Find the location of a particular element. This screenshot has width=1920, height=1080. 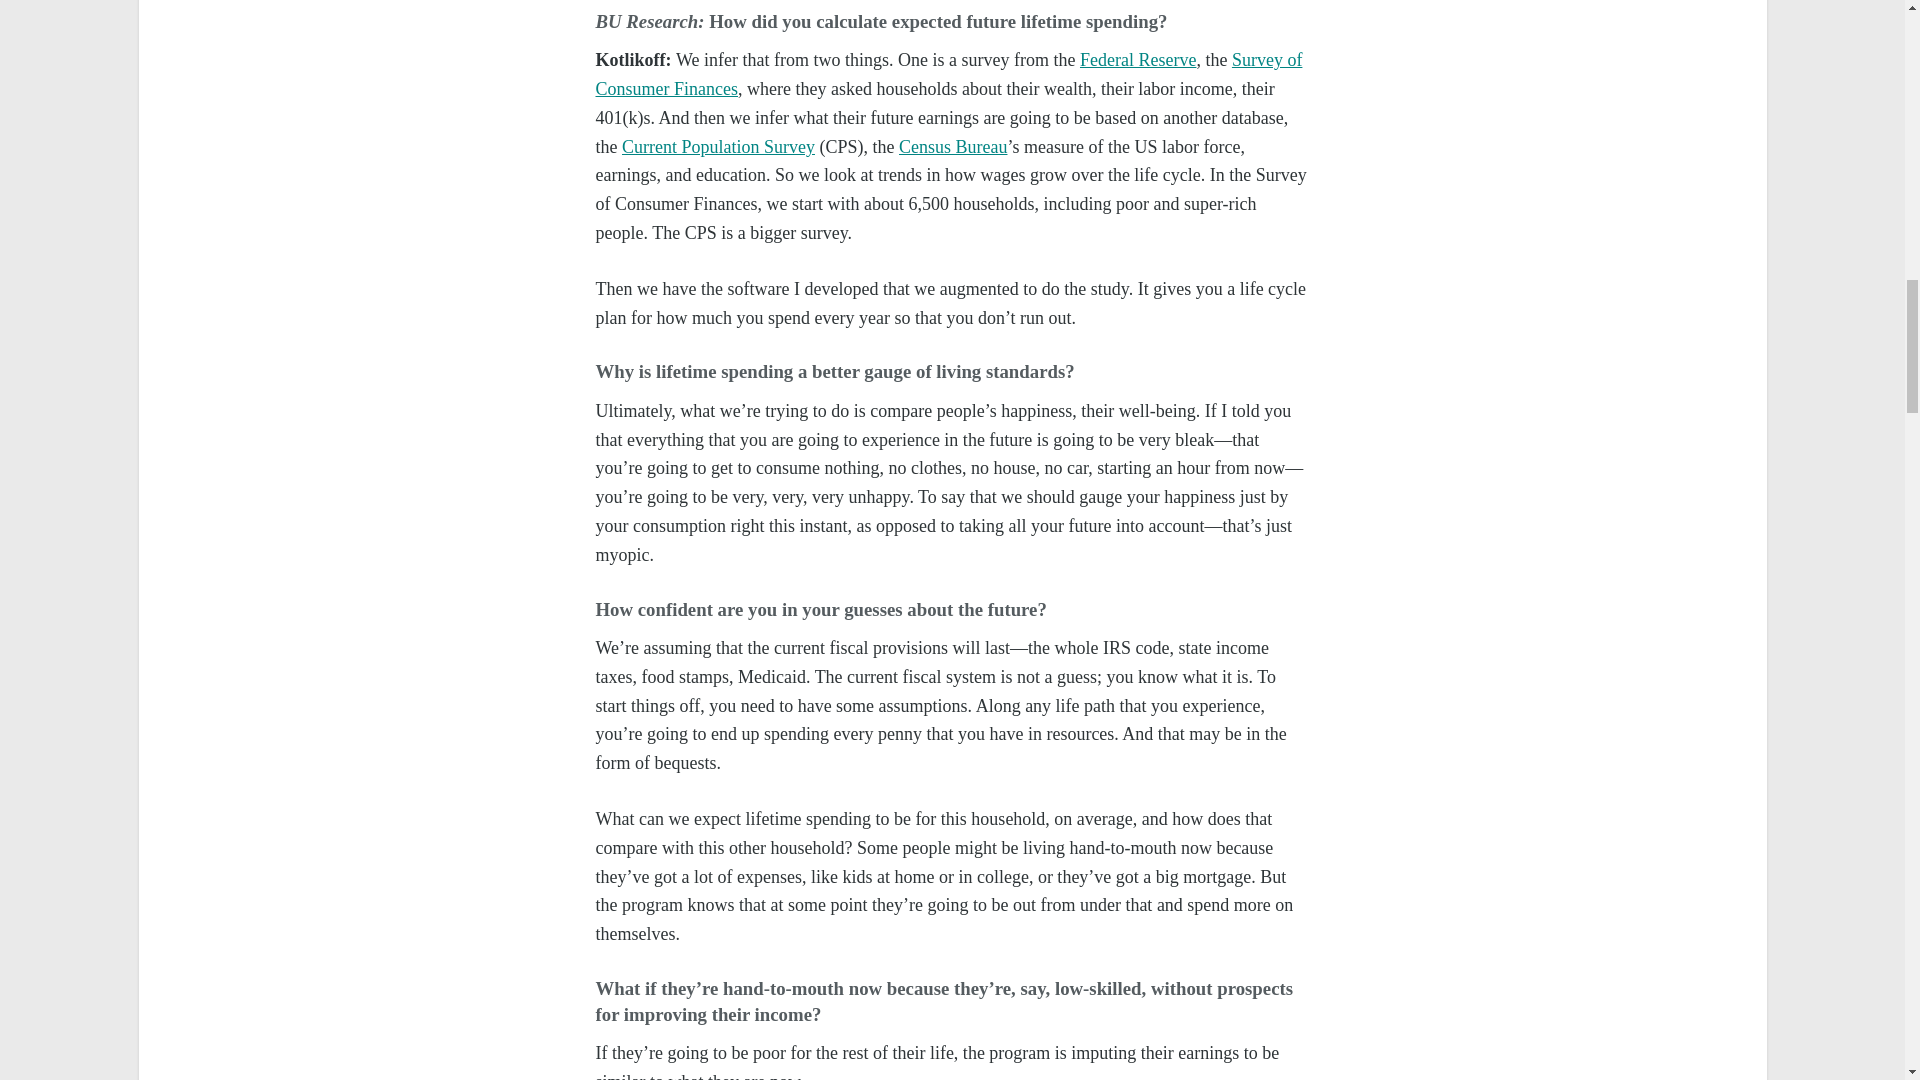

Survey of Consumer Finances is located at coordinates (949, 74).